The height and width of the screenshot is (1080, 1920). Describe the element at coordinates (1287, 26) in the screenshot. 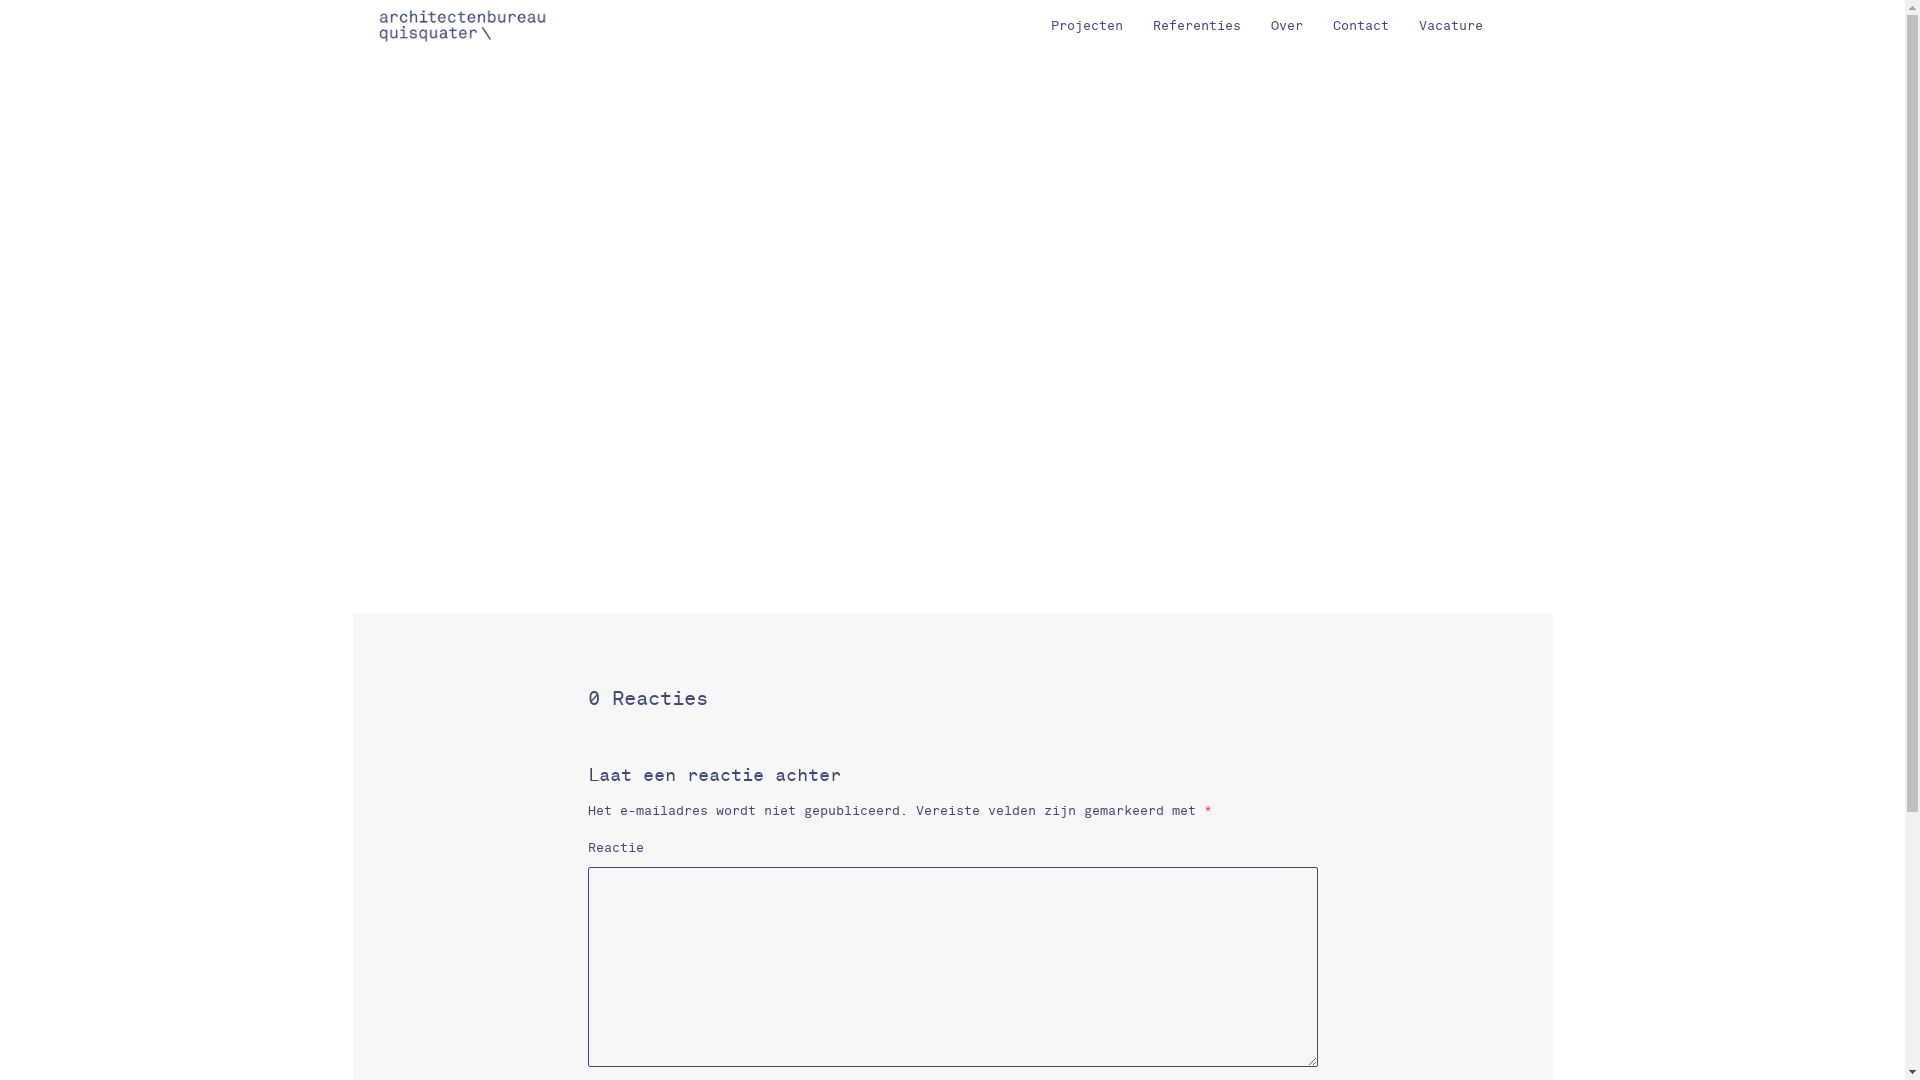

I see `Over` at that location.